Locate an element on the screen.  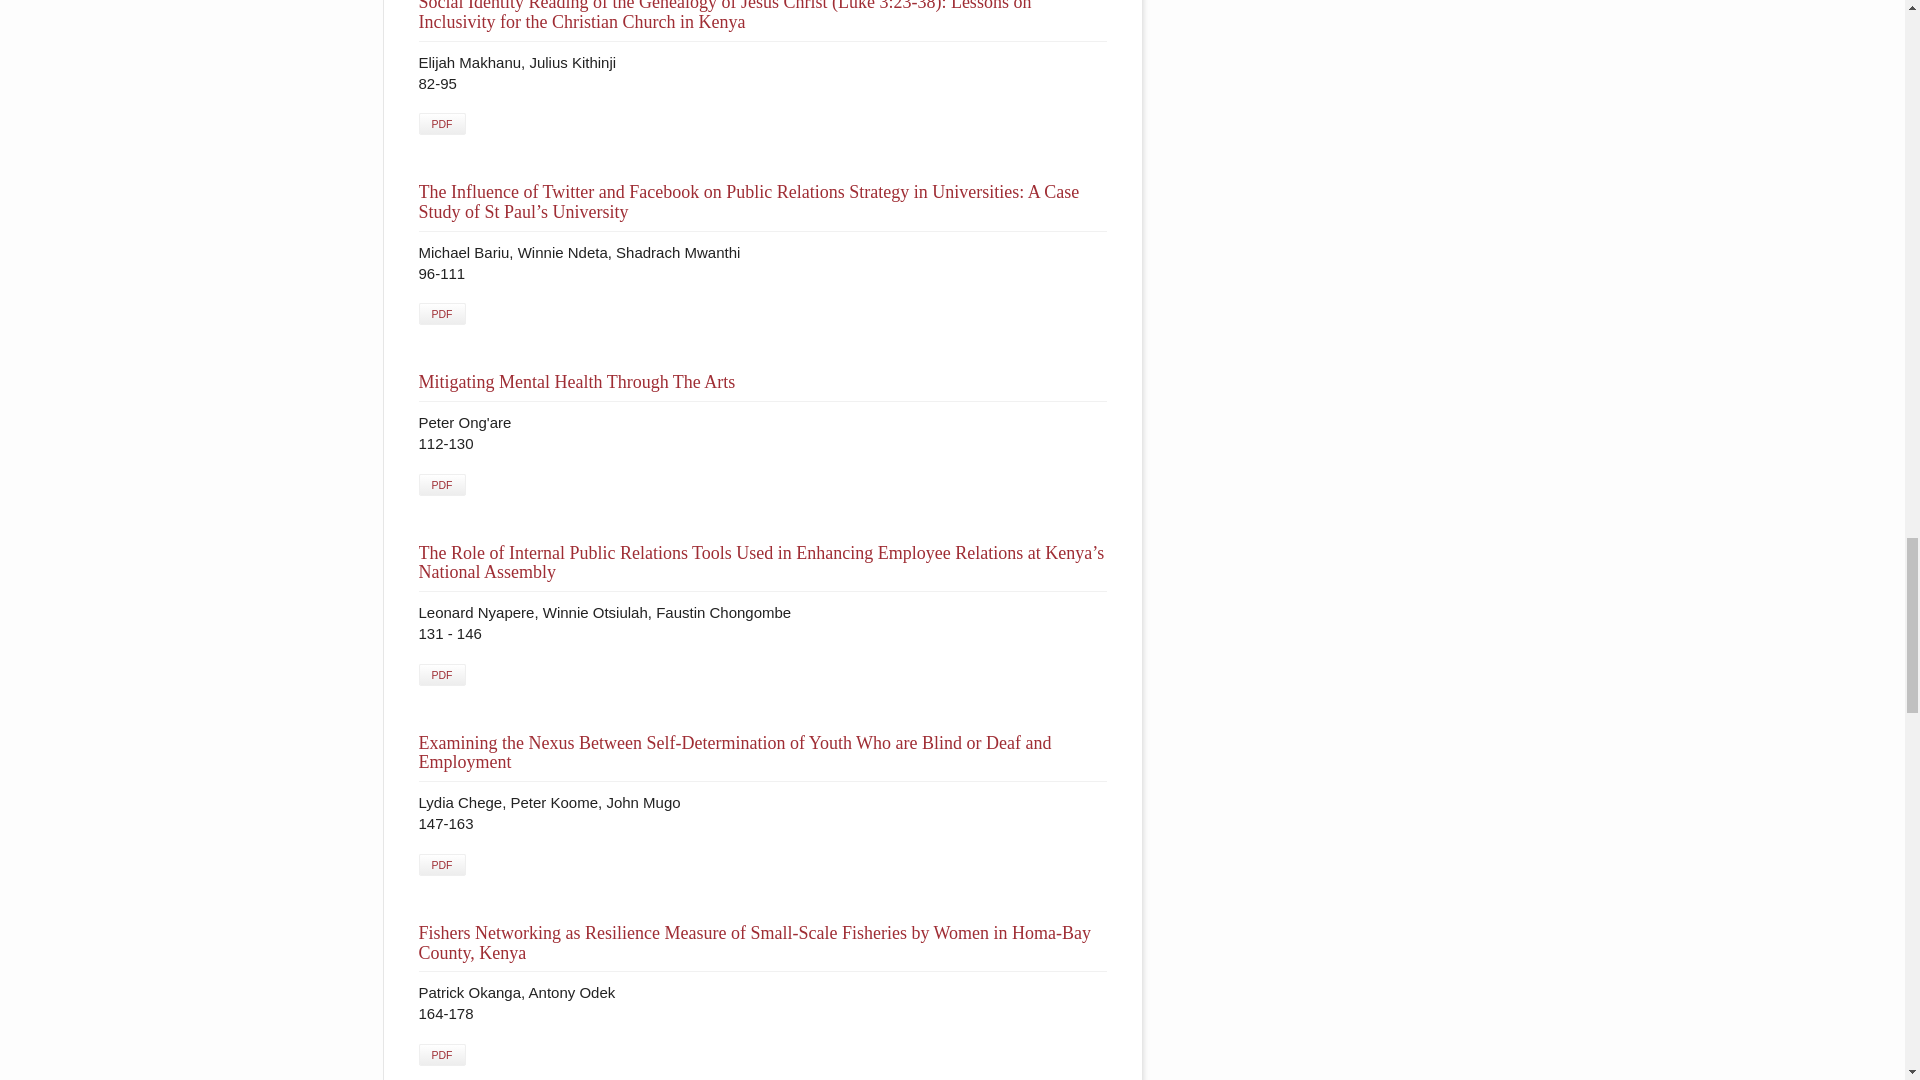
PDF is located at coordinates (441, 484).